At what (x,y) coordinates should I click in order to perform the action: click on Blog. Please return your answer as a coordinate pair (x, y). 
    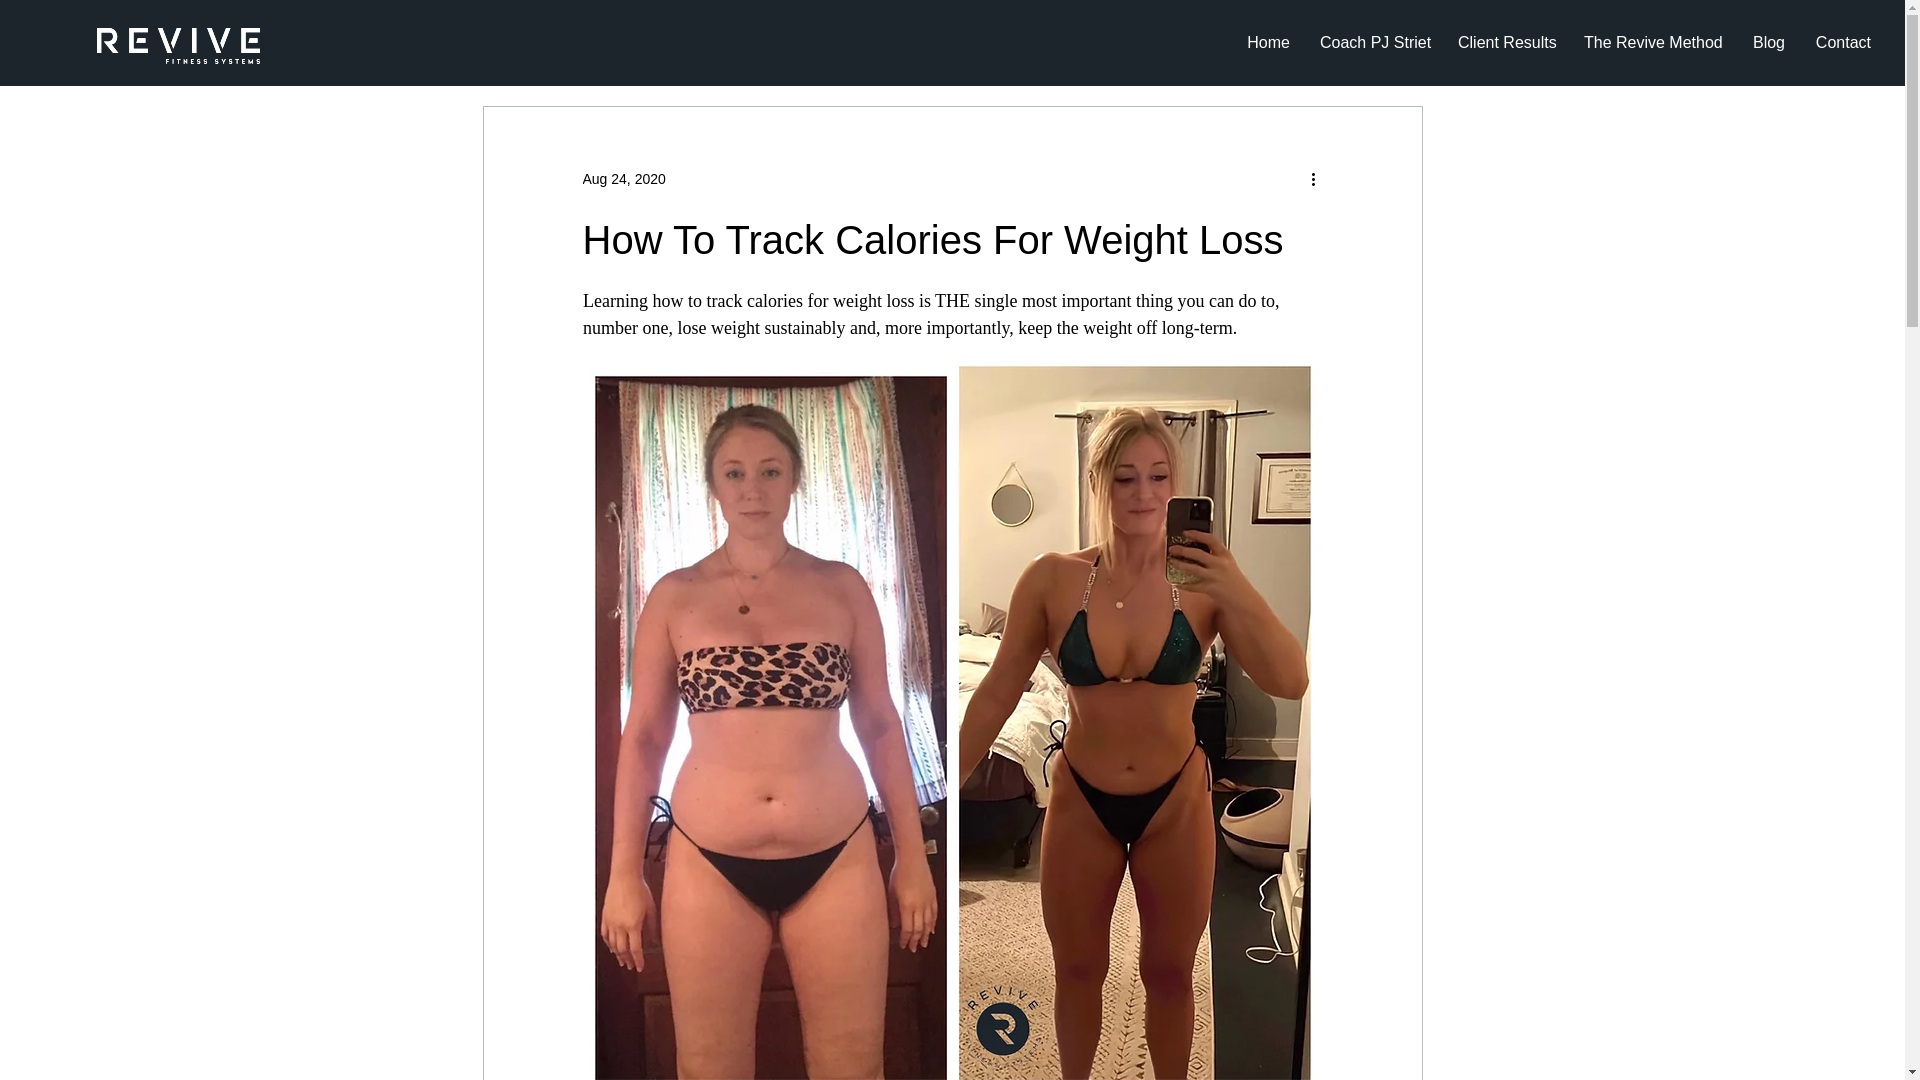
    Looking at the image, I should click on (1768, 42).